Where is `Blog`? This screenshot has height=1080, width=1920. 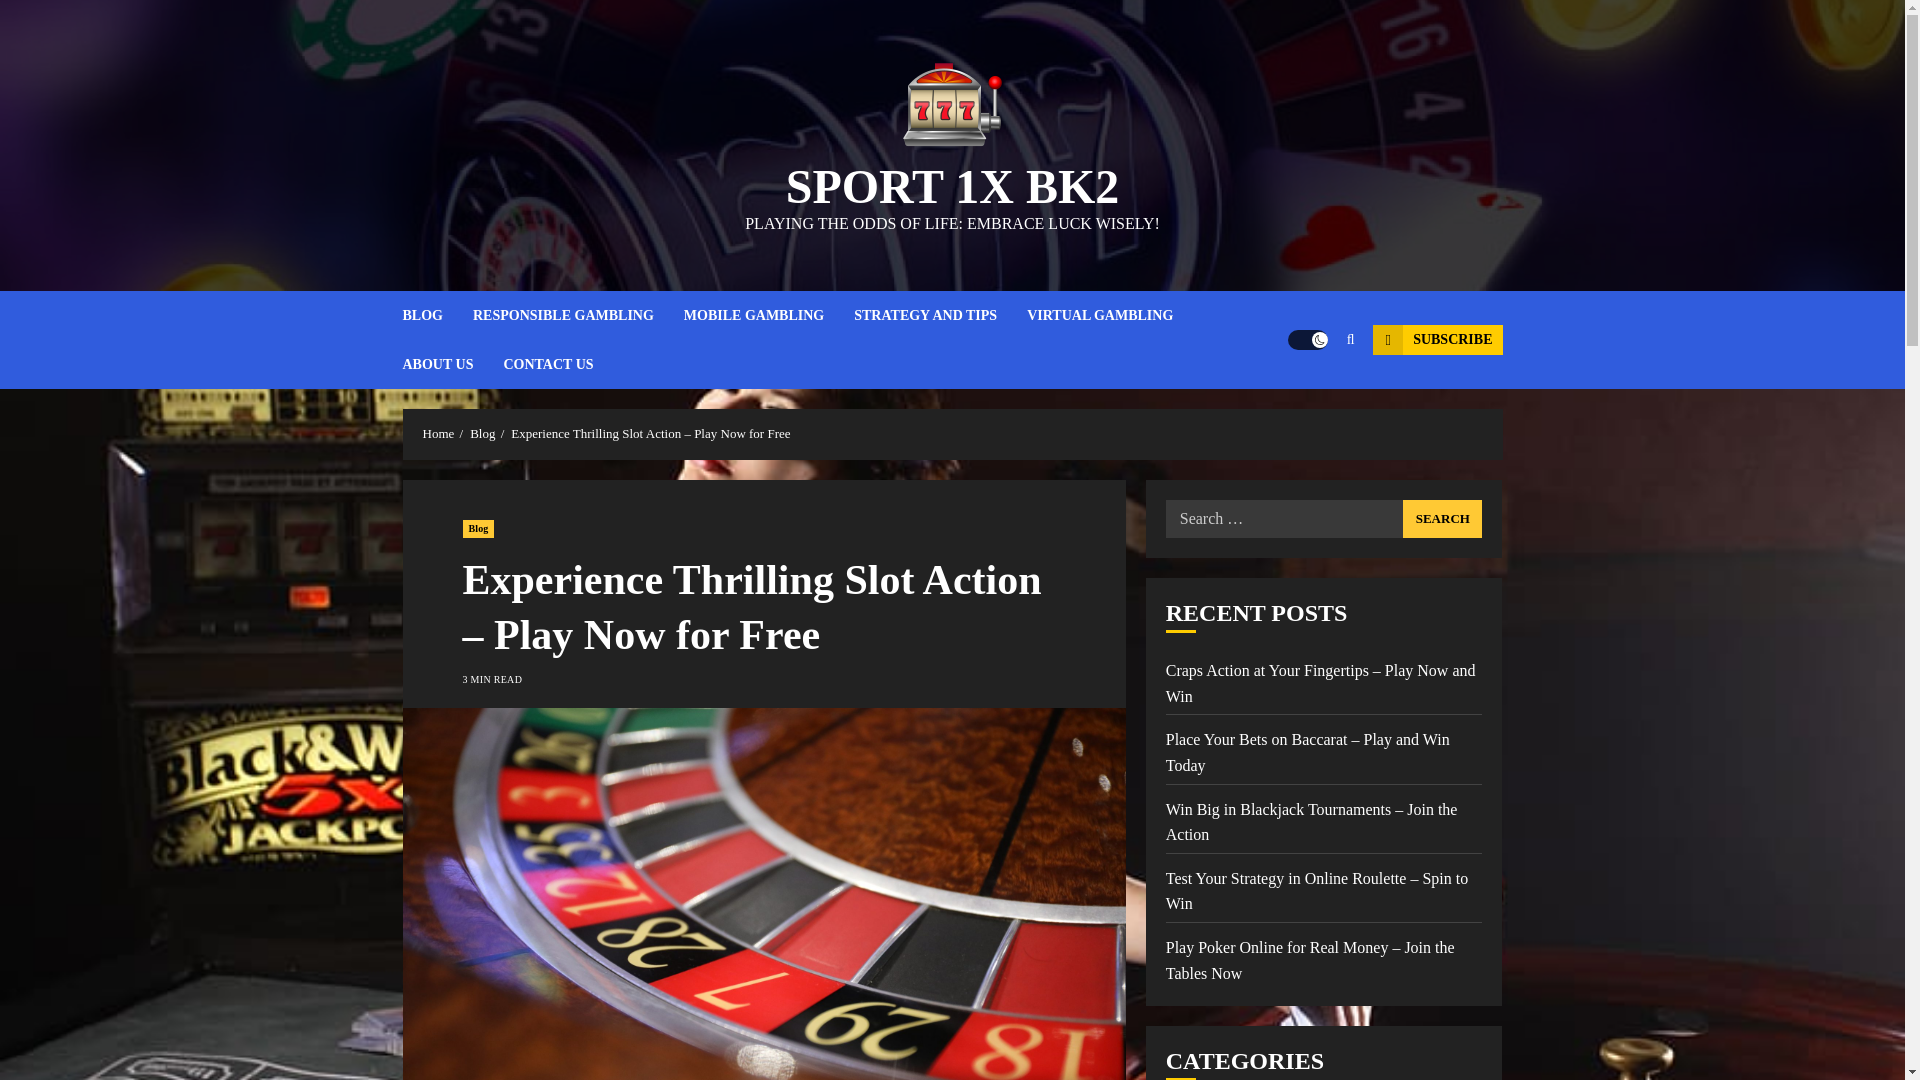
Blog is located at coordinates (478, 528).